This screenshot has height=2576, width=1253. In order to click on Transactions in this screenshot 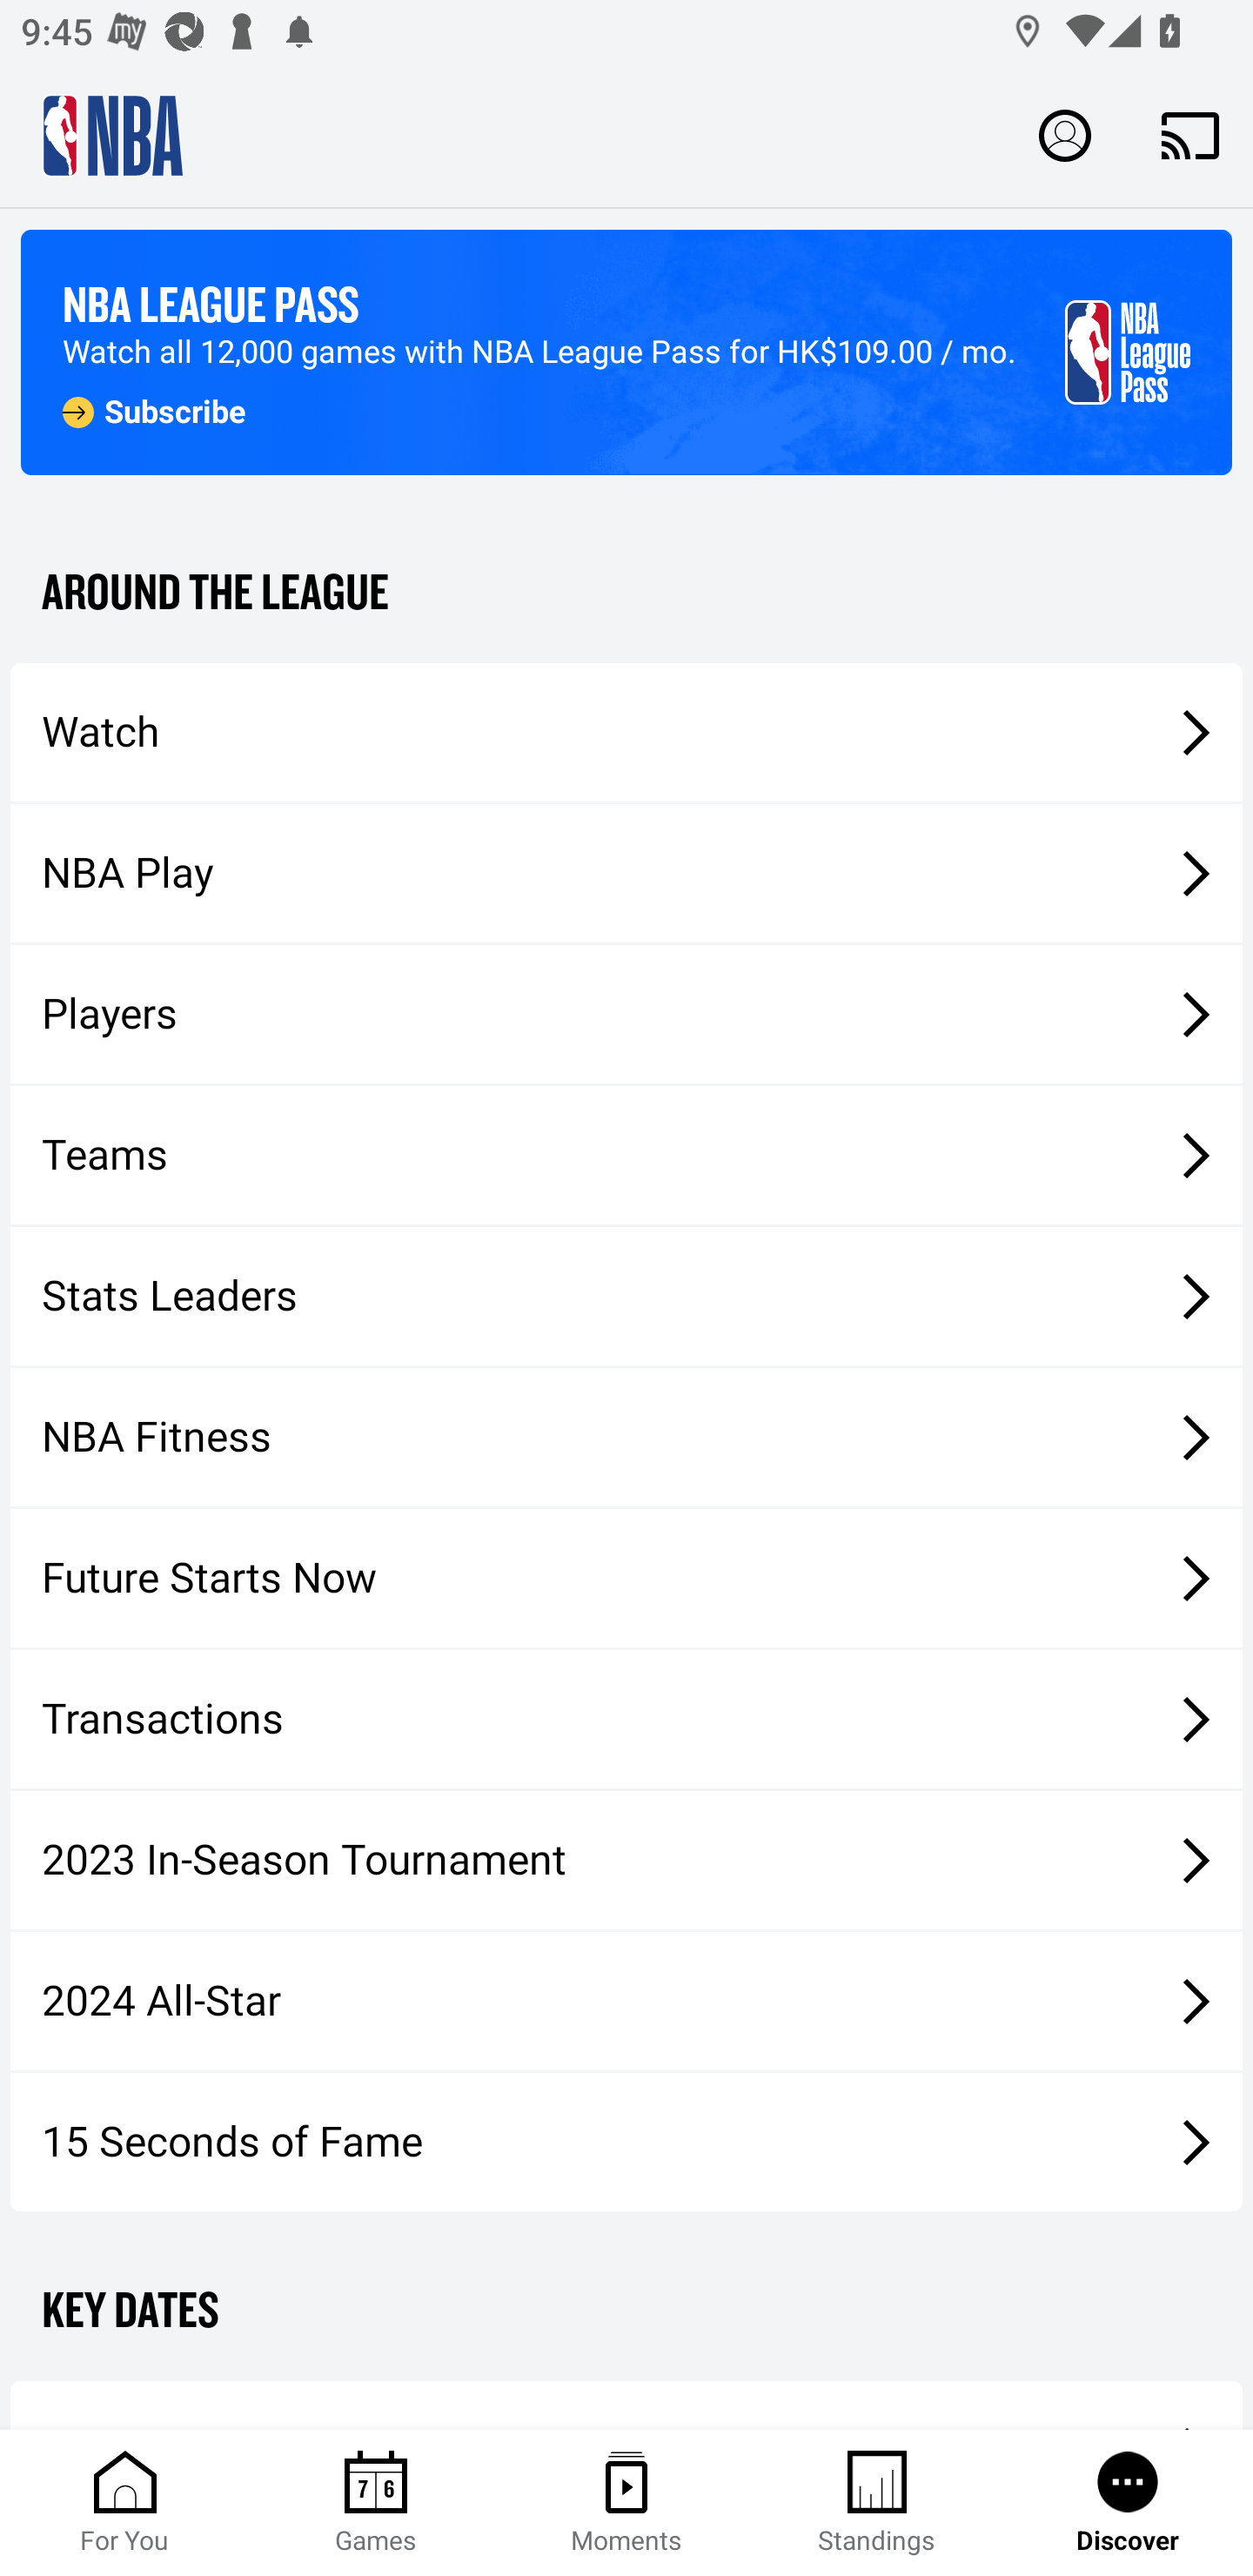, I will do `click(626, 1720)`.